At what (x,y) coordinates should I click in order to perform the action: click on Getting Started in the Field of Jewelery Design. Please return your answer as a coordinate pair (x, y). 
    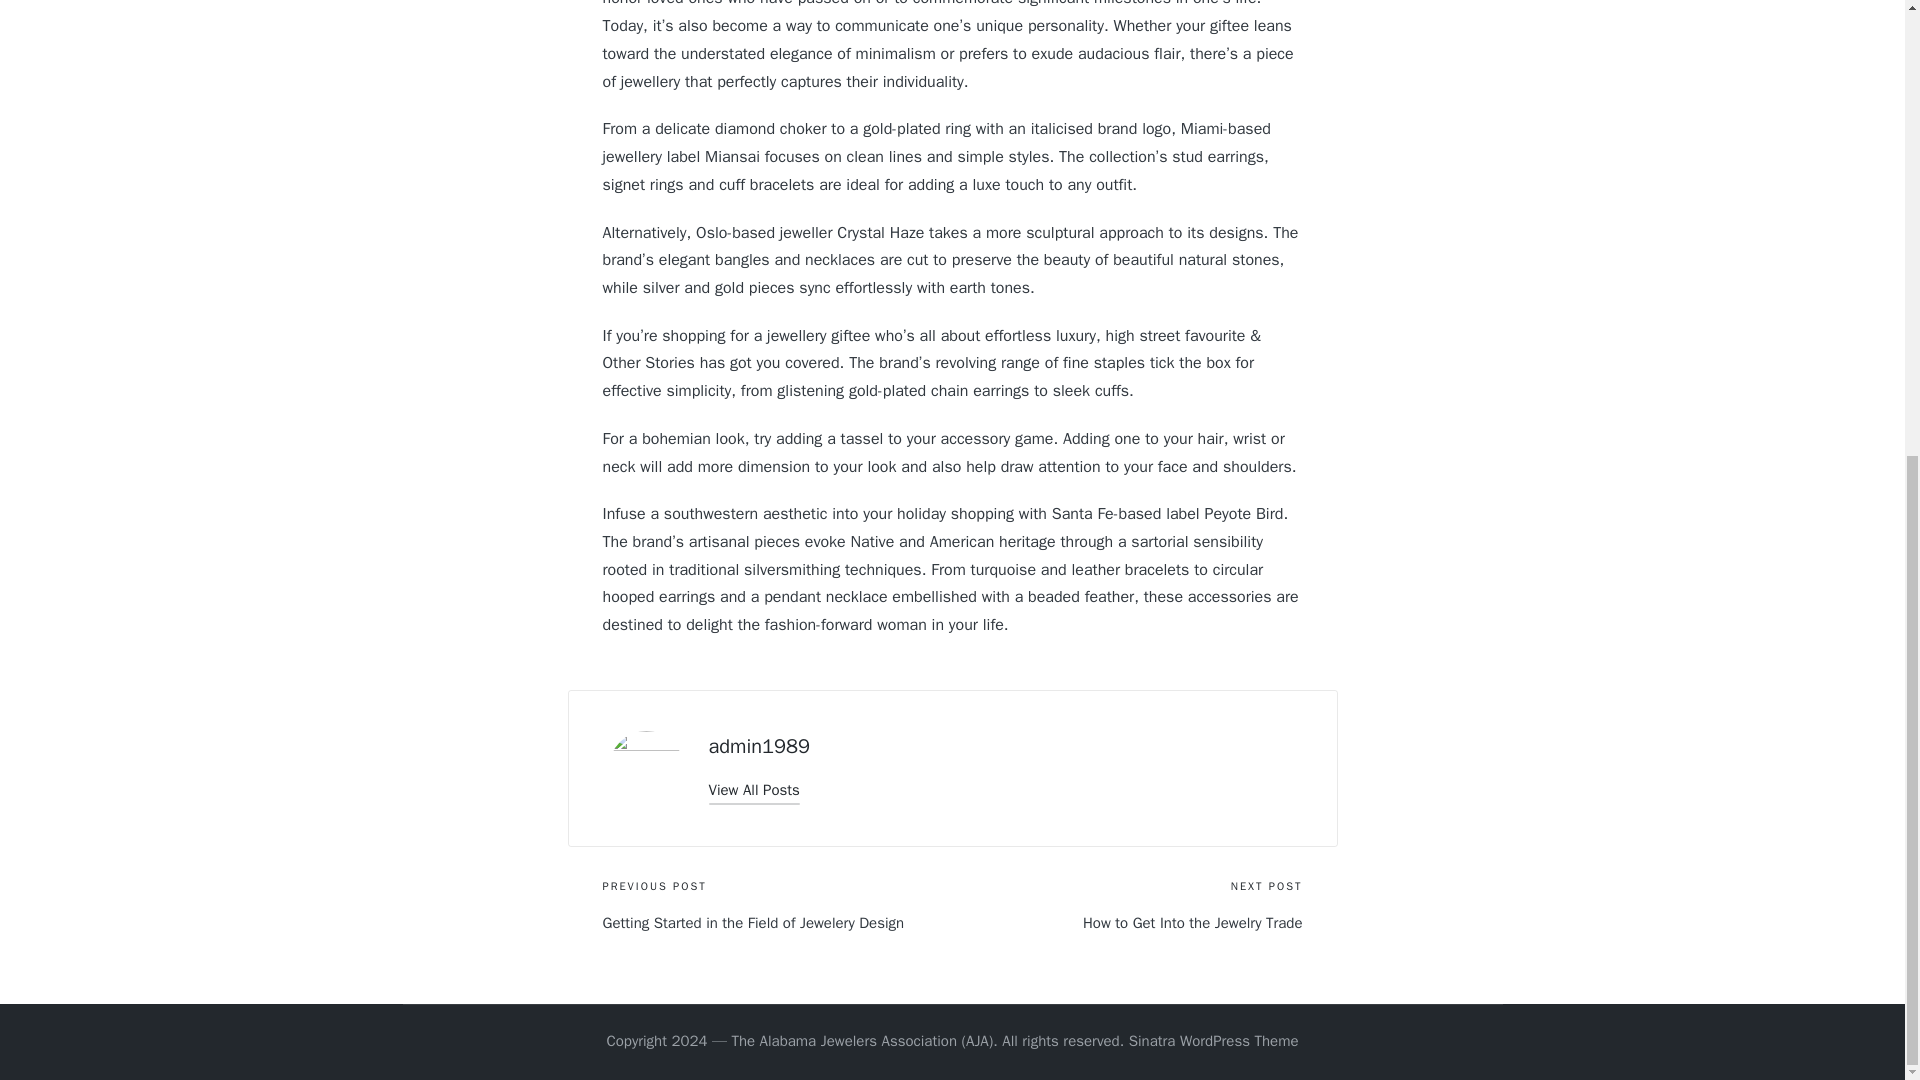
    Looking at the image, I should click on (777, 923).